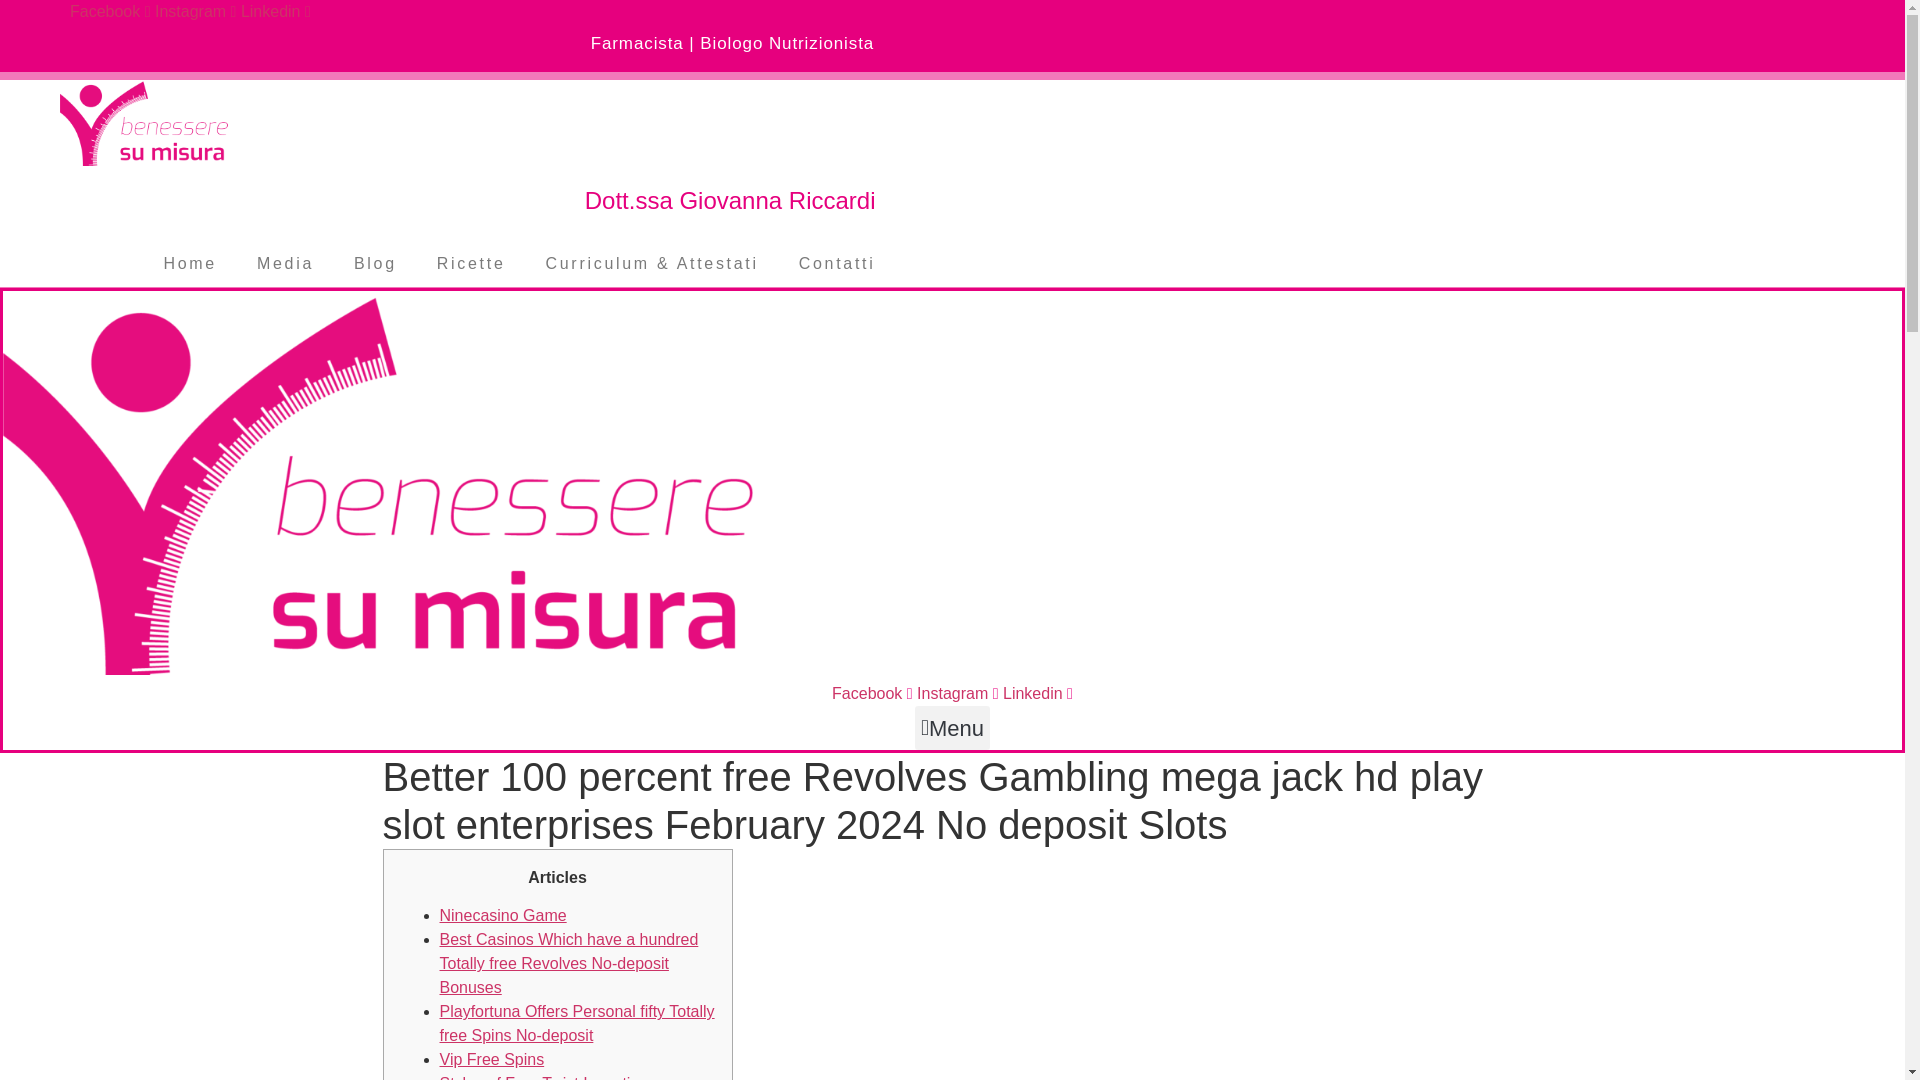  What do you see at coordinates (548, 1077) in the screenshot?
I see `Styles of Free Twist Incentives` at bounding box center [548, 1077].